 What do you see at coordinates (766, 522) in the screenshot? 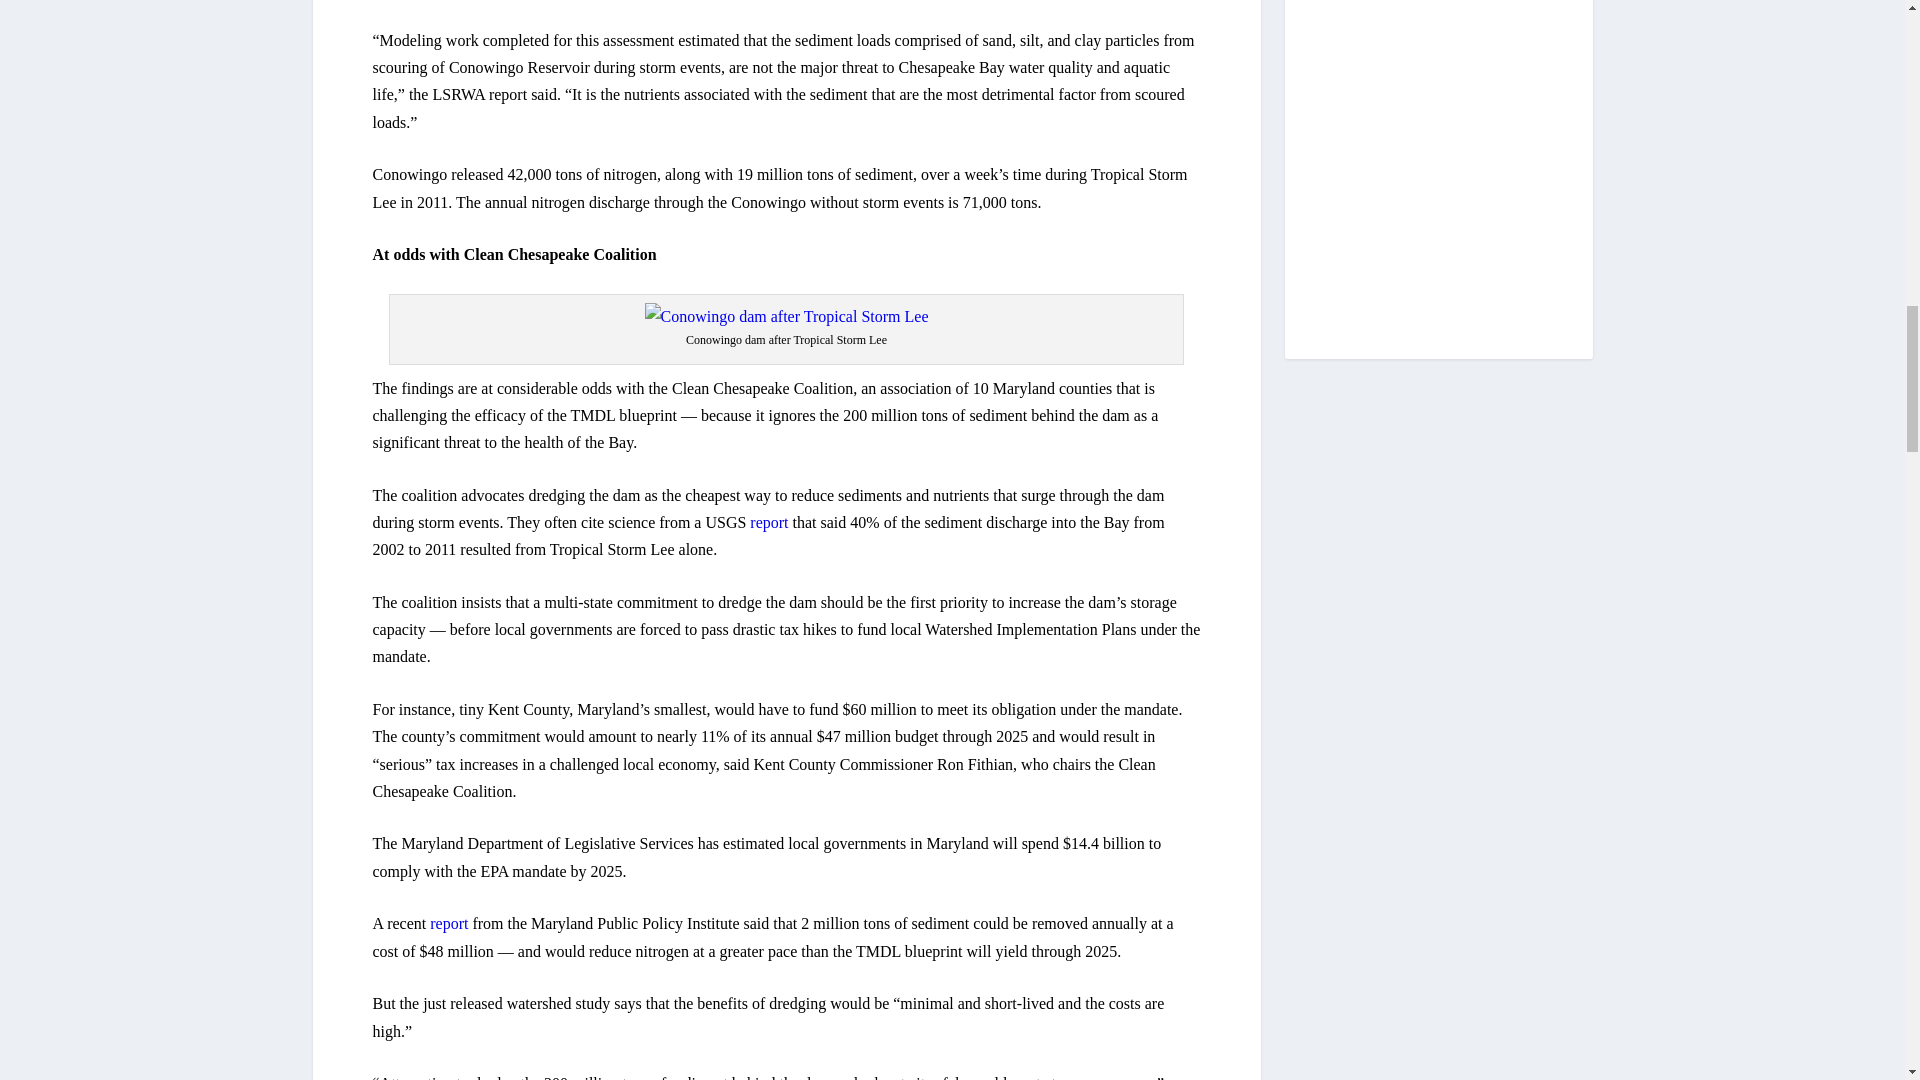
I see `report` at bounding box center [766, 522].